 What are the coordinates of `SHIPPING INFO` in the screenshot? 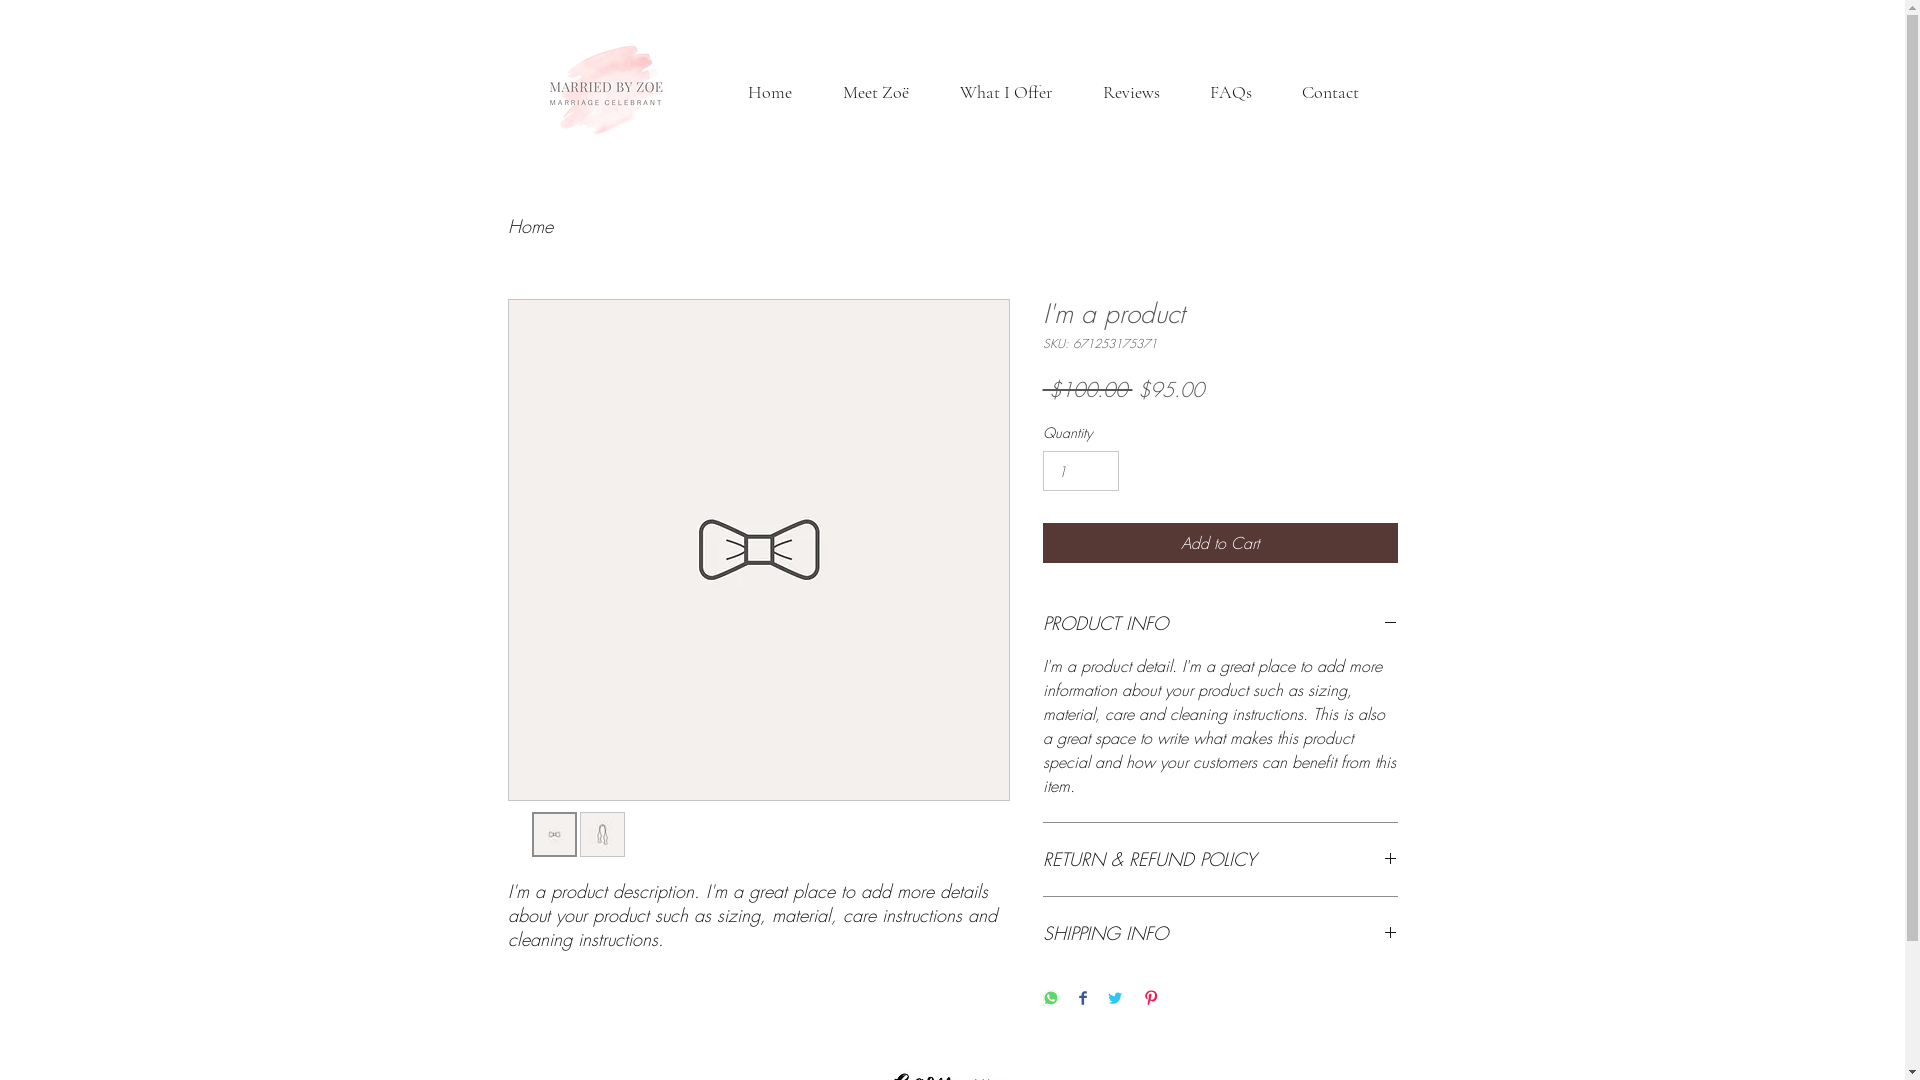 It's located at (1220, 934).